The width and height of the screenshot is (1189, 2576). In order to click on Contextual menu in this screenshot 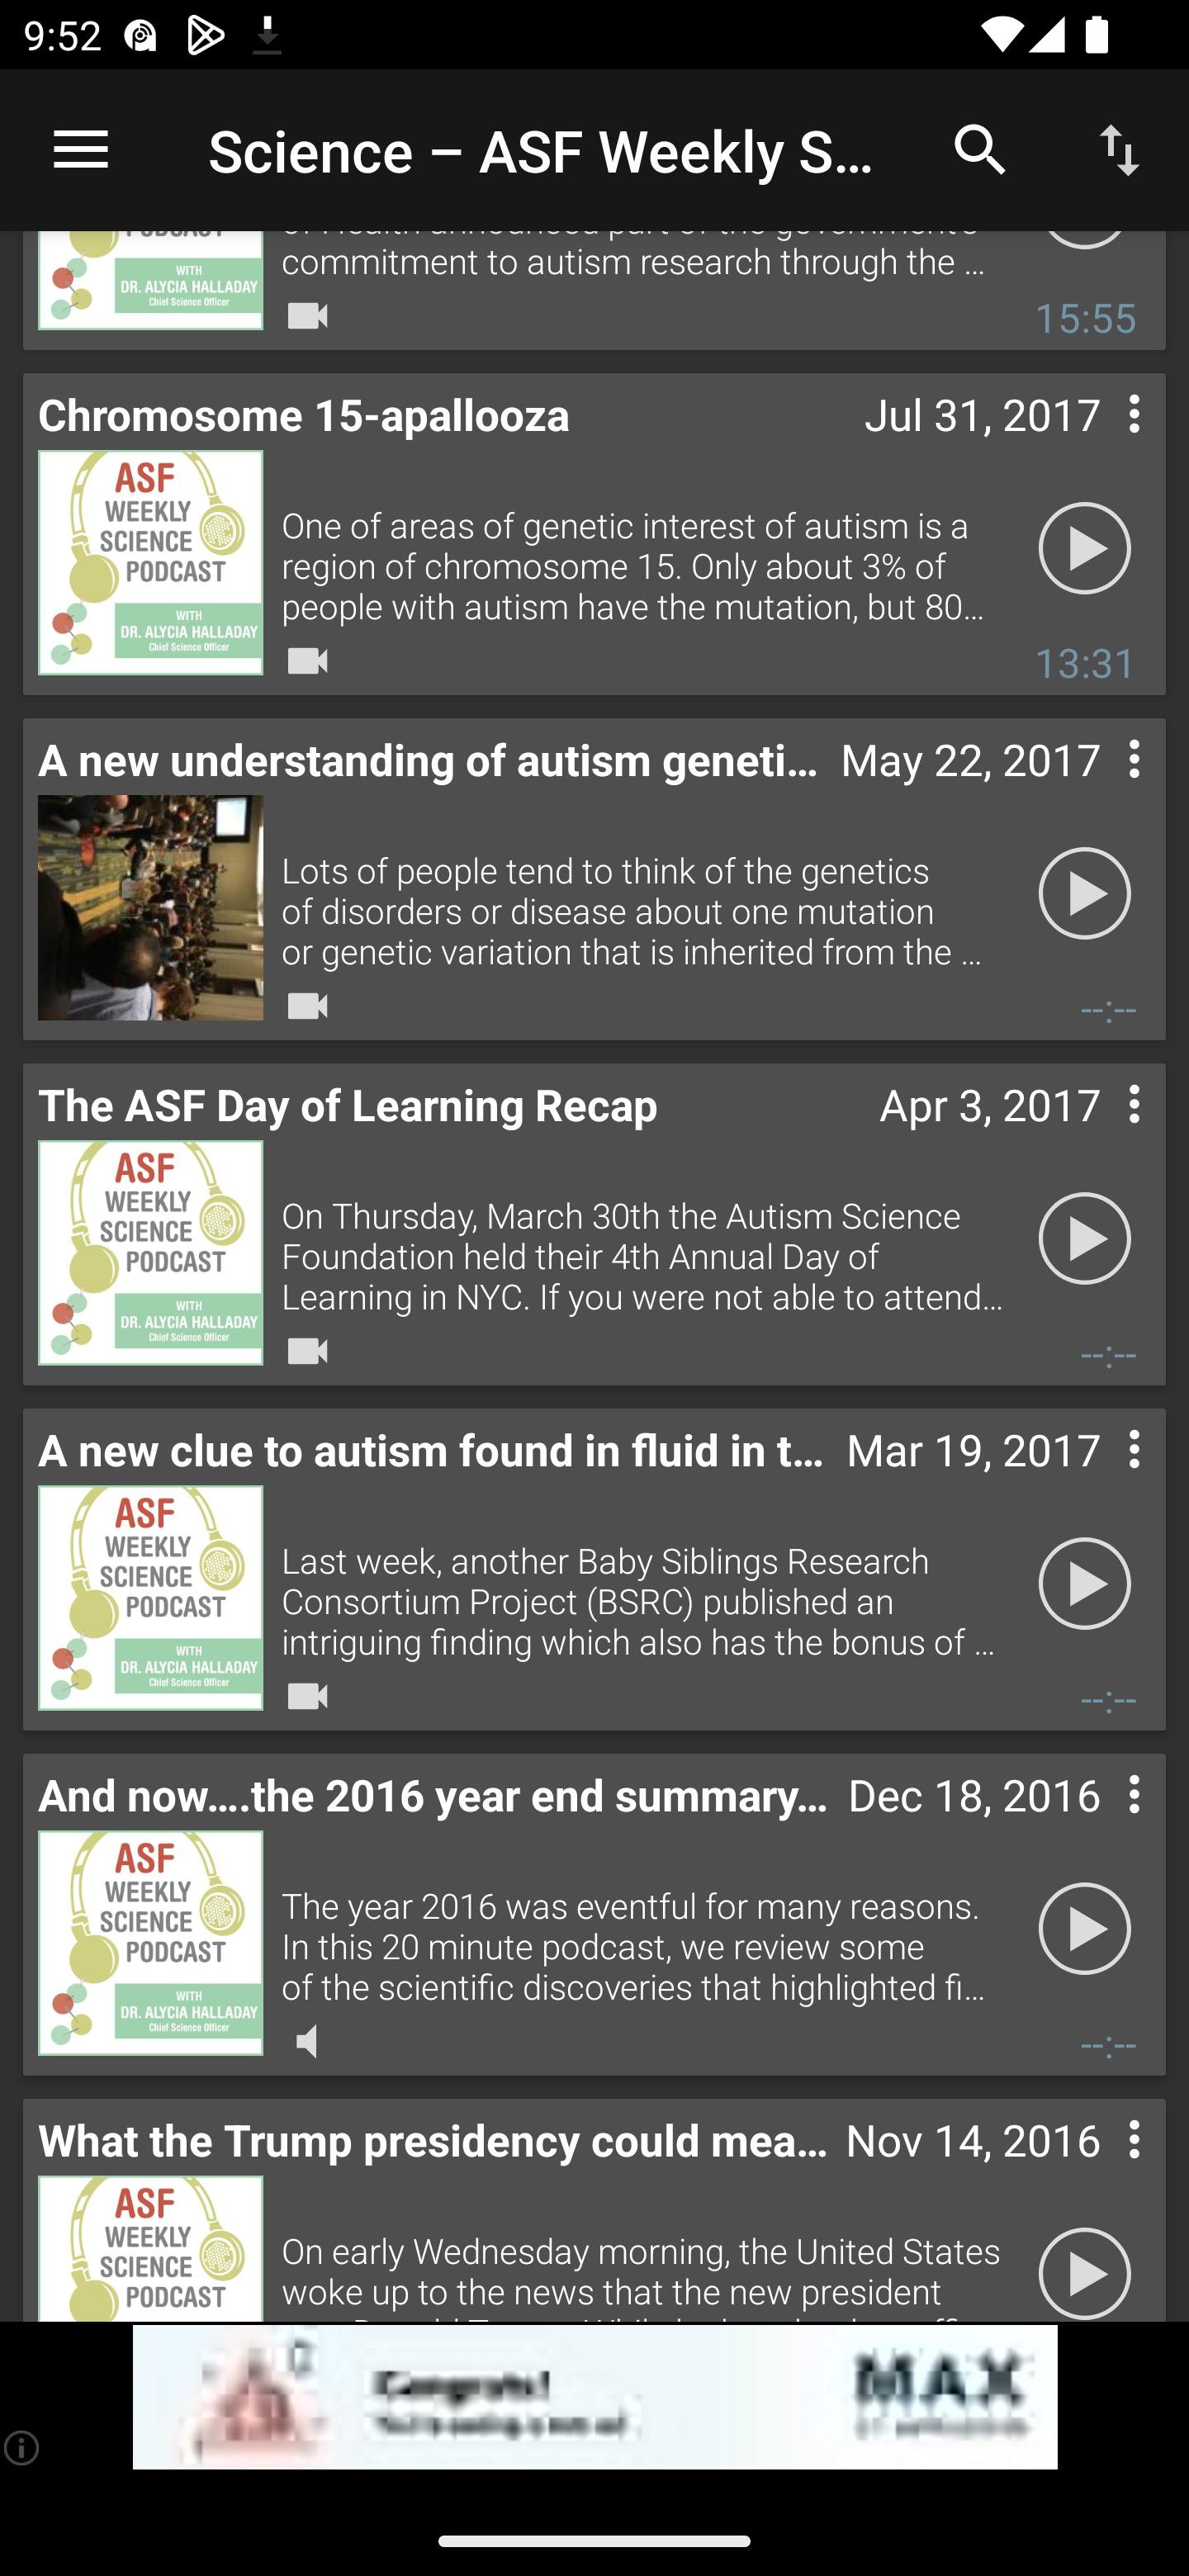, I will do `click(1098, 792)`.